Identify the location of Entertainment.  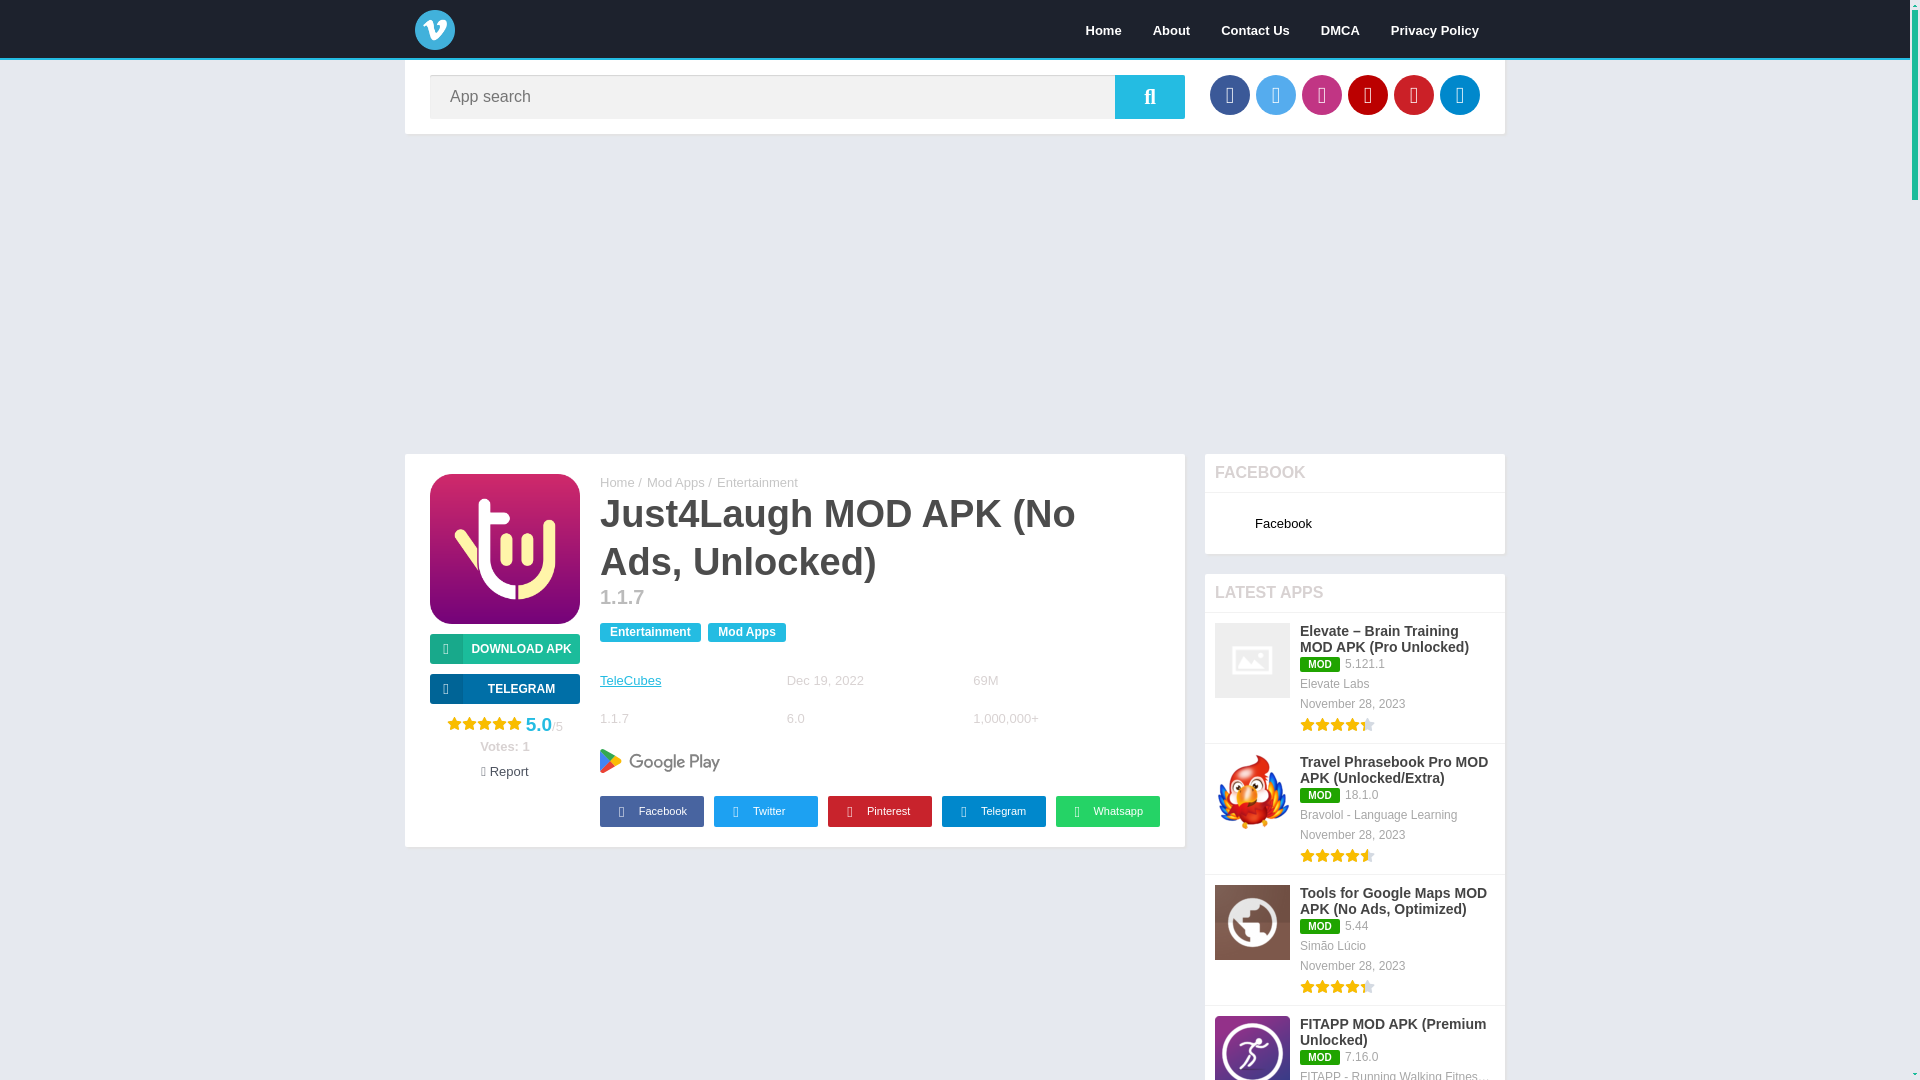
(650, 632).